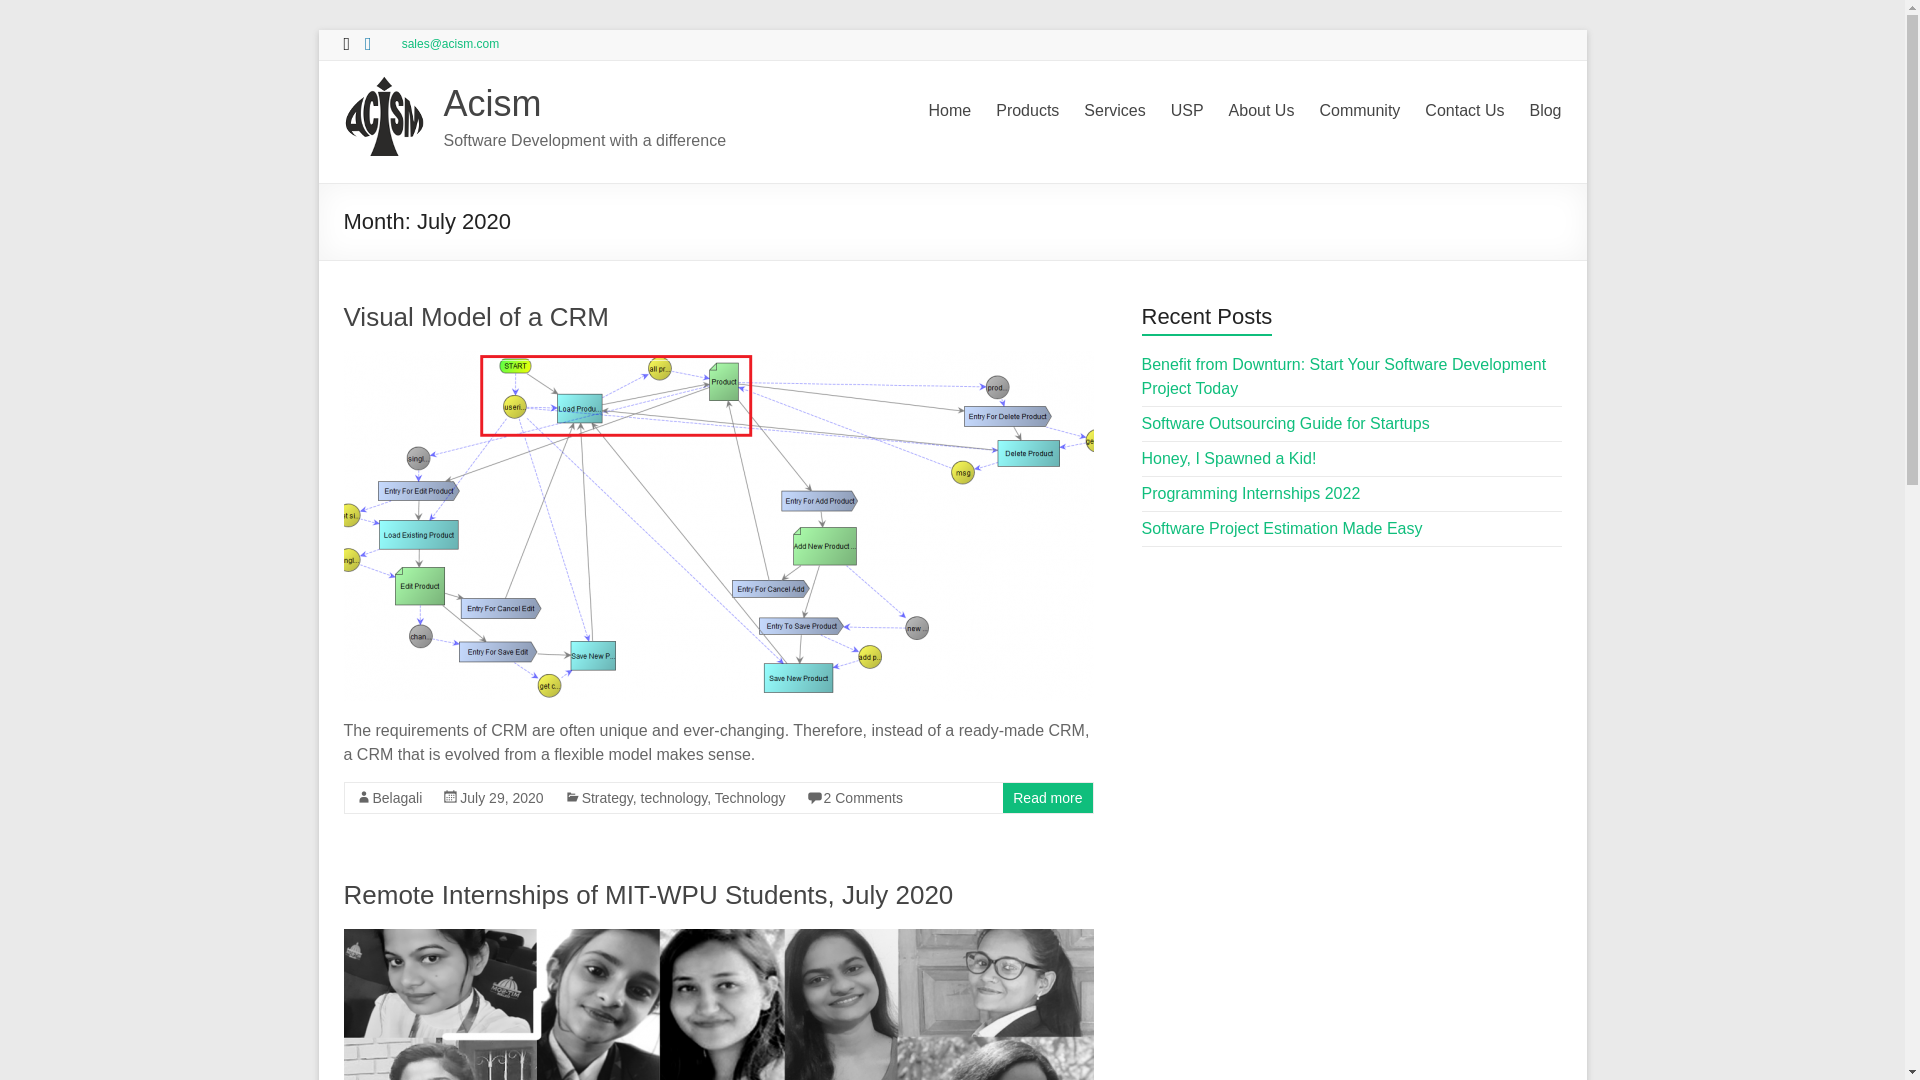 This screenshot has width=1920, height=1080. I want to click on Home, so click(950, 111).